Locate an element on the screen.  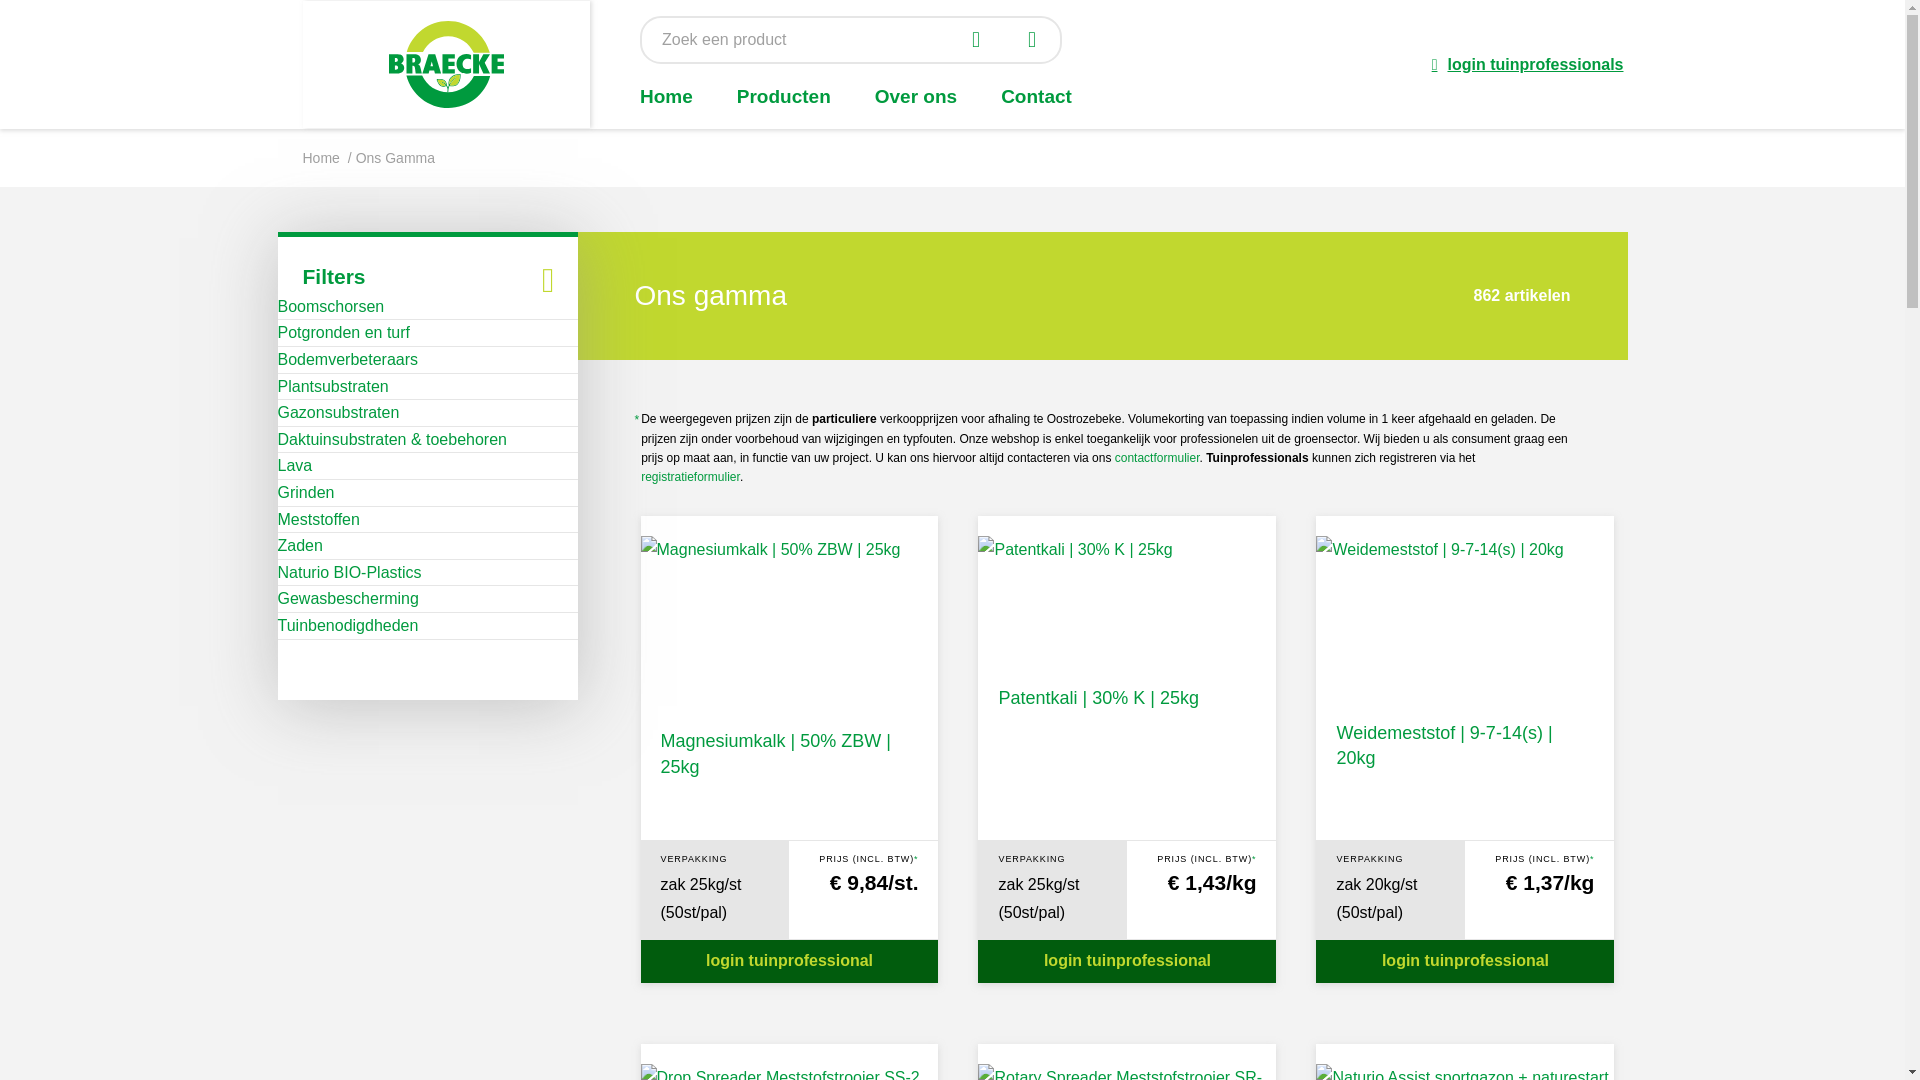
login tuinprofessional is located at coordinates (1127, 962).